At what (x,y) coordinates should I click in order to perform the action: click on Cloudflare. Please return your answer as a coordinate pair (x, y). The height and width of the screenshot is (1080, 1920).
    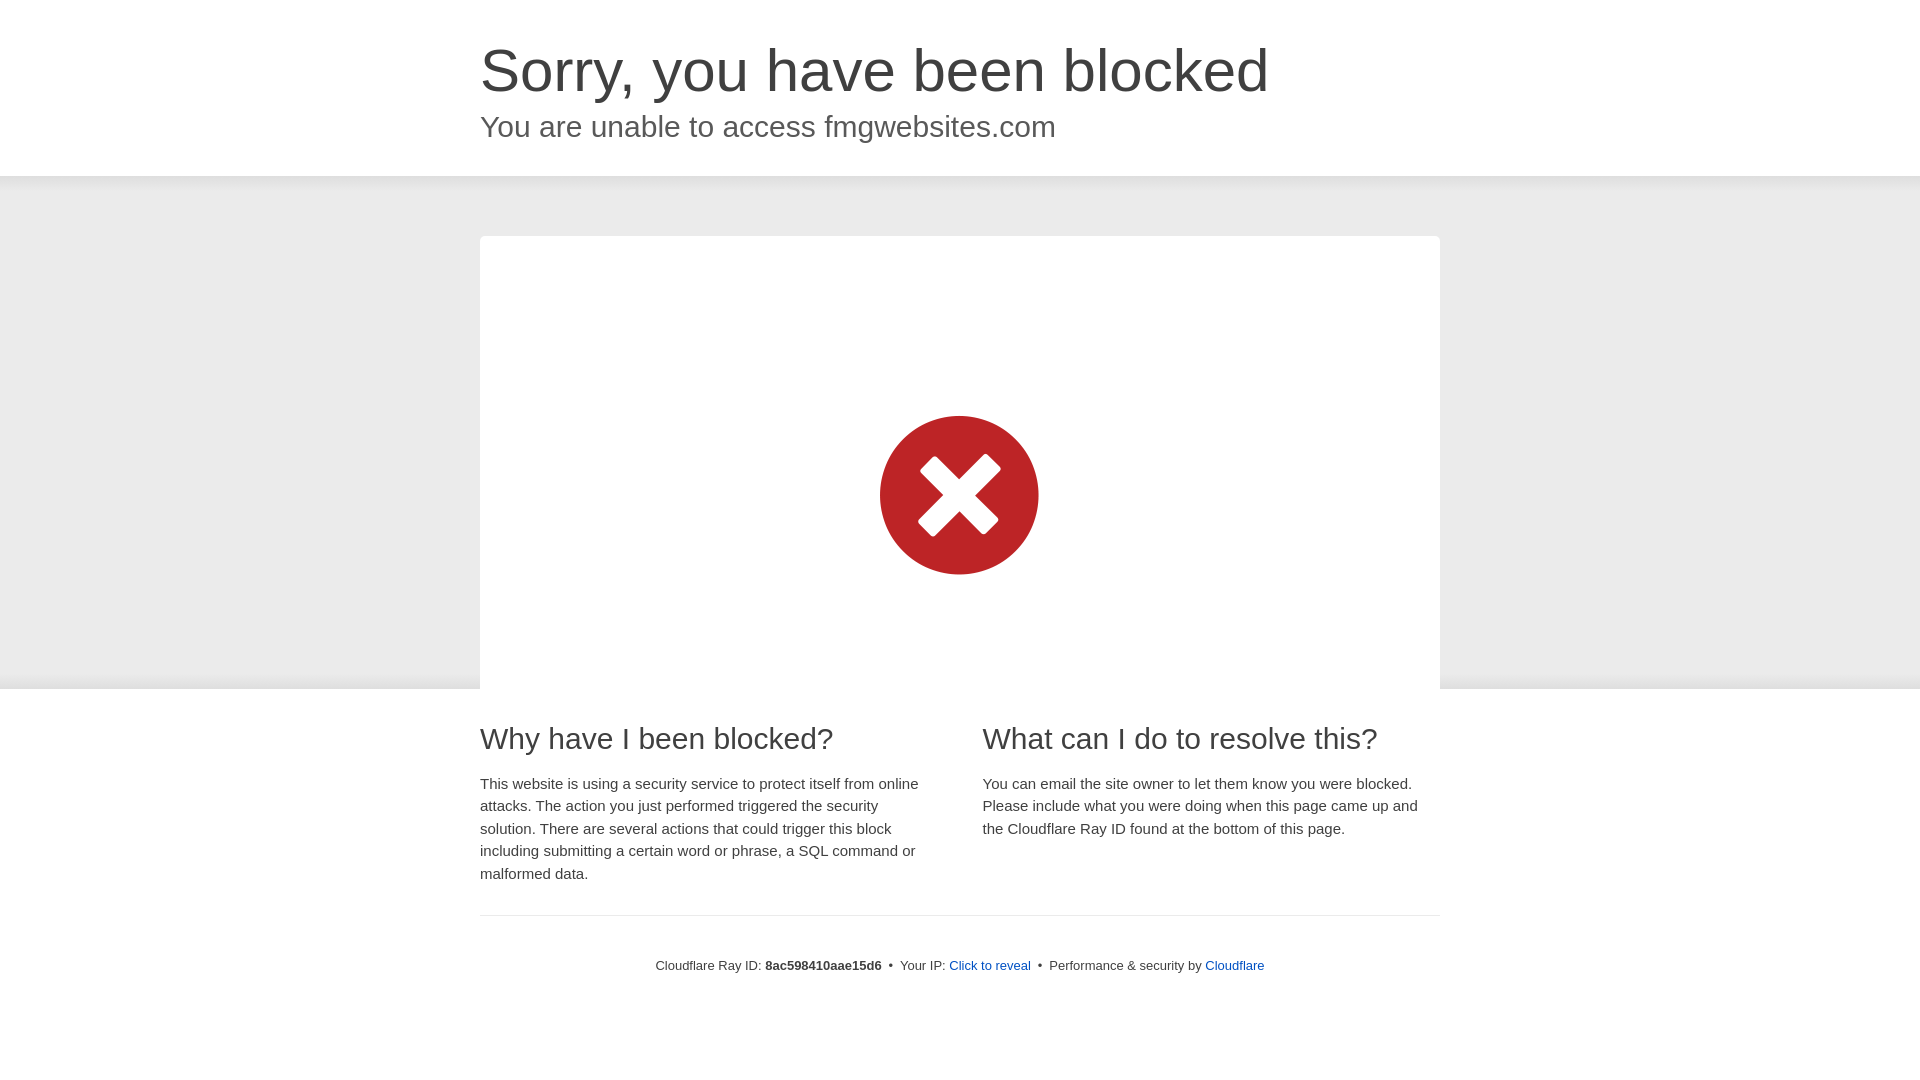
    Looking at the image, I should click on (1234, 965).